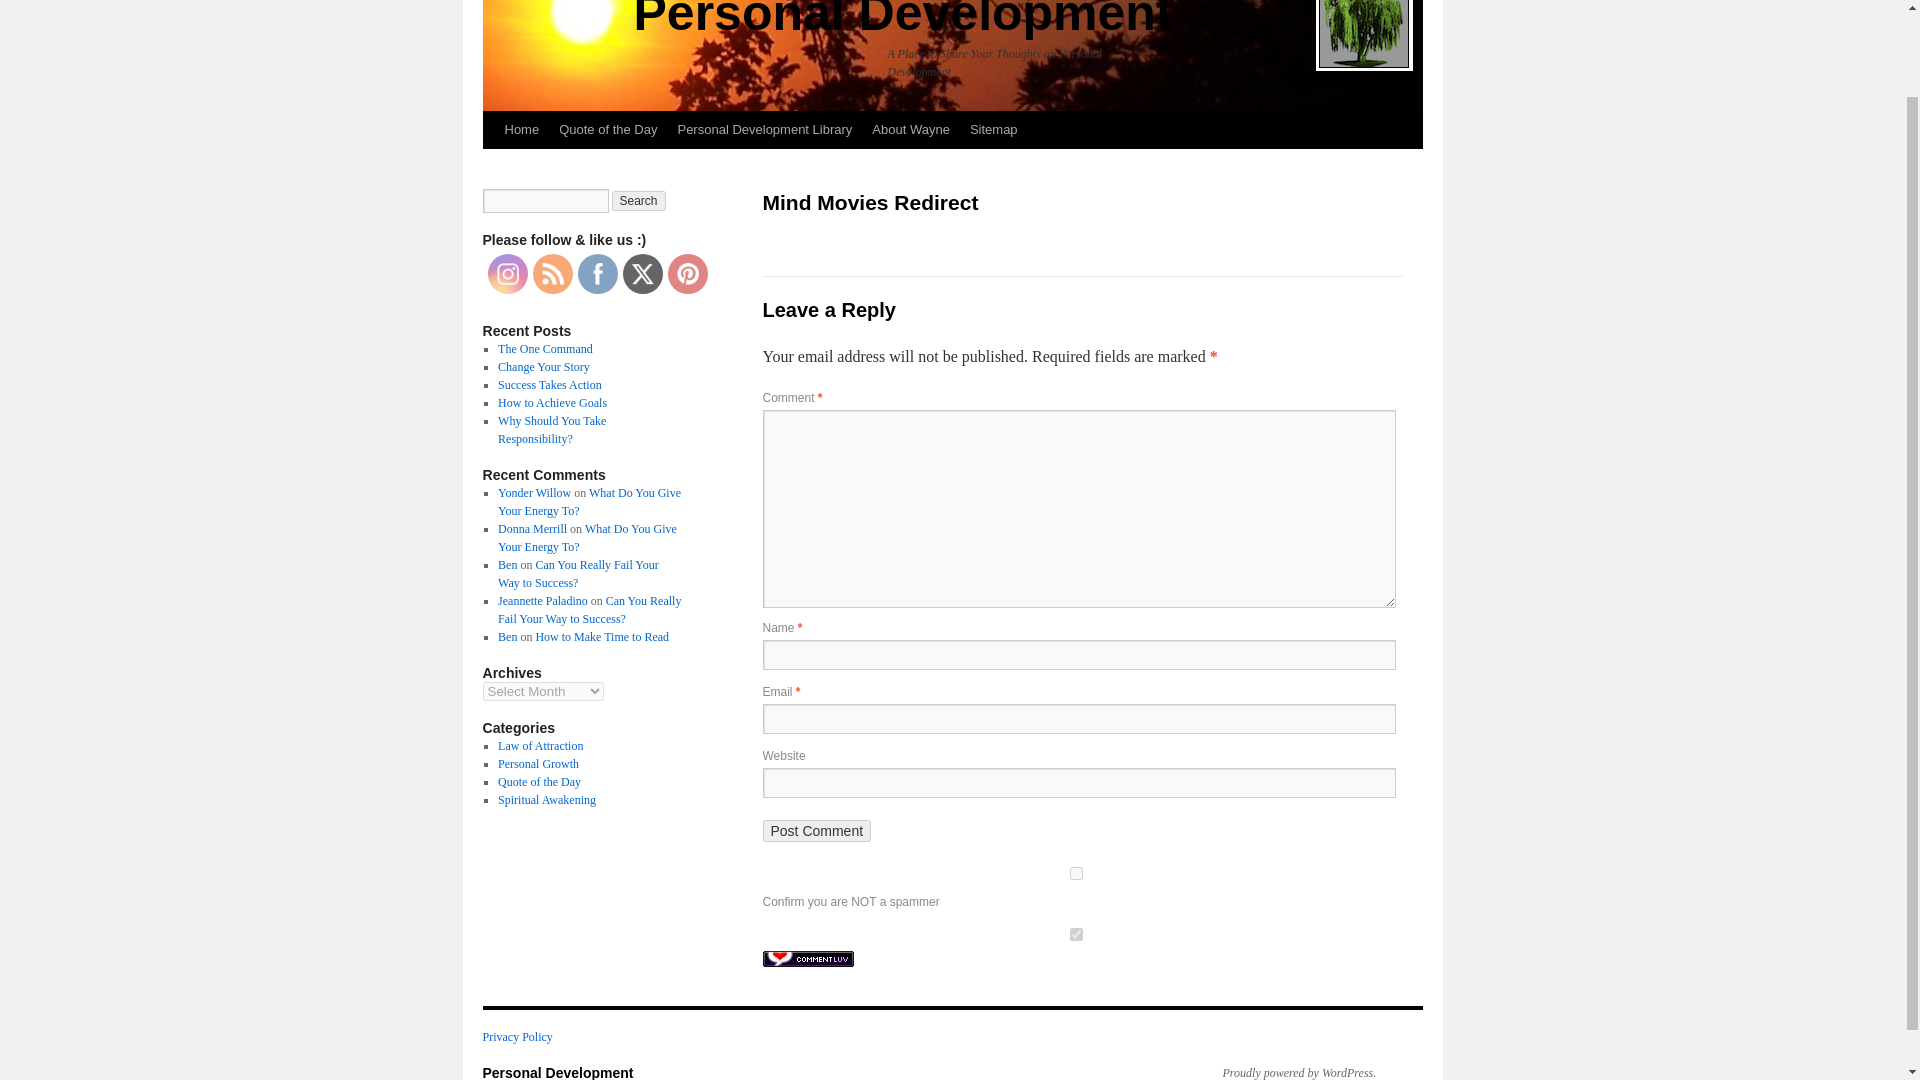  I want to click on Can You Really Fail Your Way to Success?, so click(578, 574).